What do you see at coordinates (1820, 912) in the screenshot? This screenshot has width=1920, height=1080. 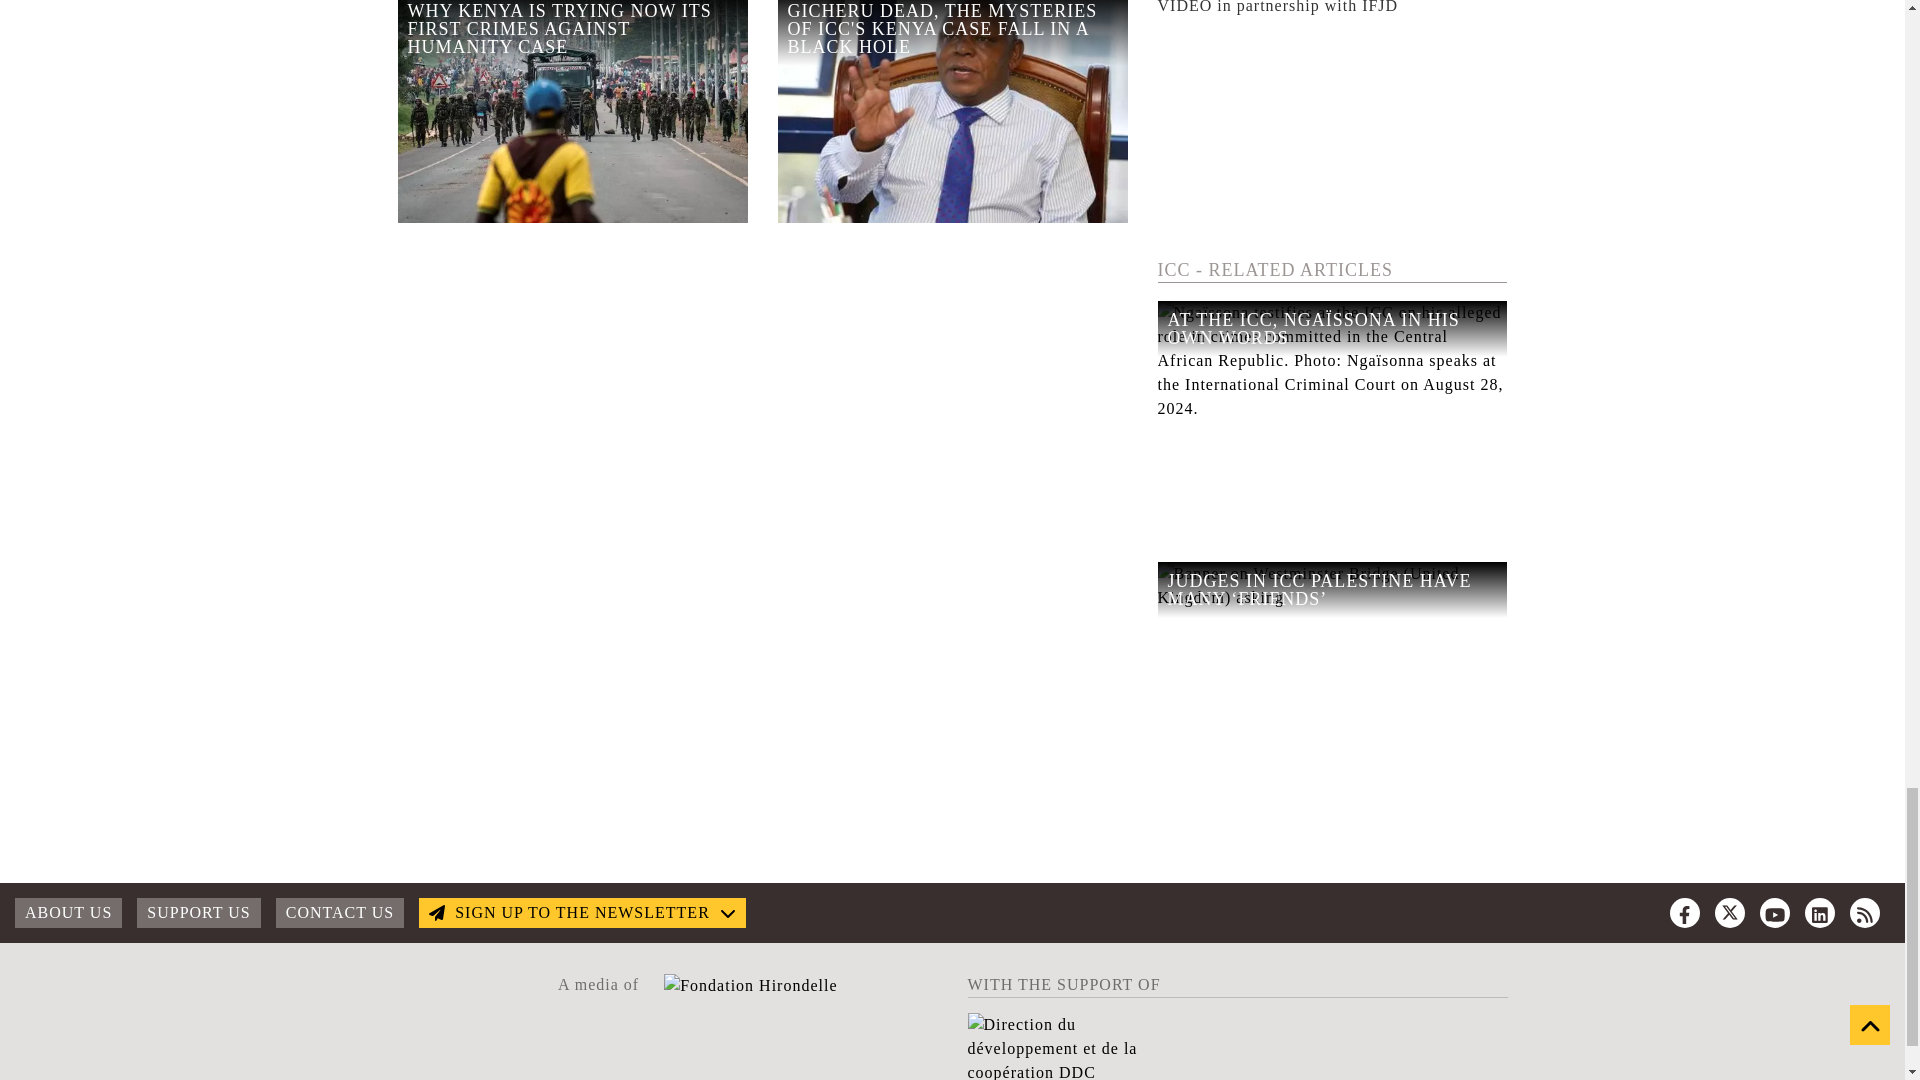 I see `LinkedIn` at bounding box center [1820, 912].